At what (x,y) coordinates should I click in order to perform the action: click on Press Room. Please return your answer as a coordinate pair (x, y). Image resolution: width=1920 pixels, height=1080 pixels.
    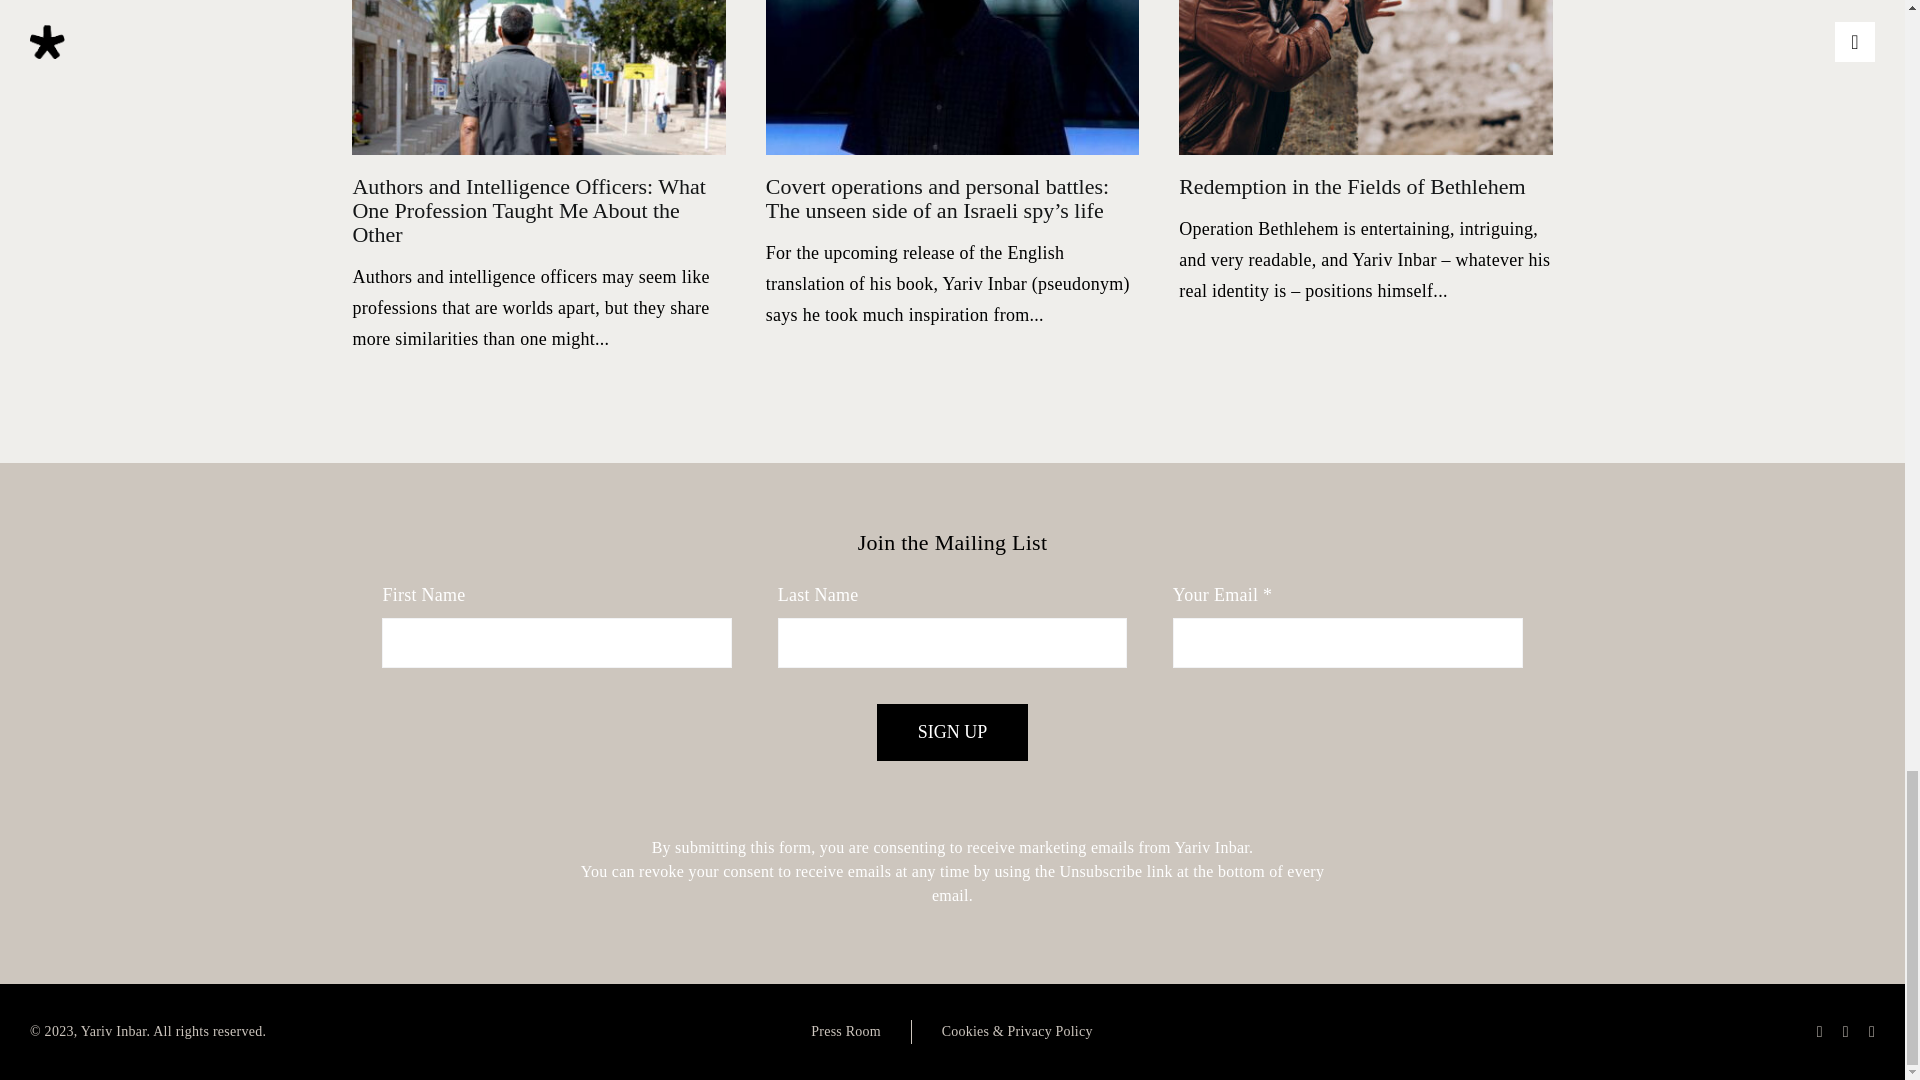
    Looking at the image, I should click on (846, 1032).